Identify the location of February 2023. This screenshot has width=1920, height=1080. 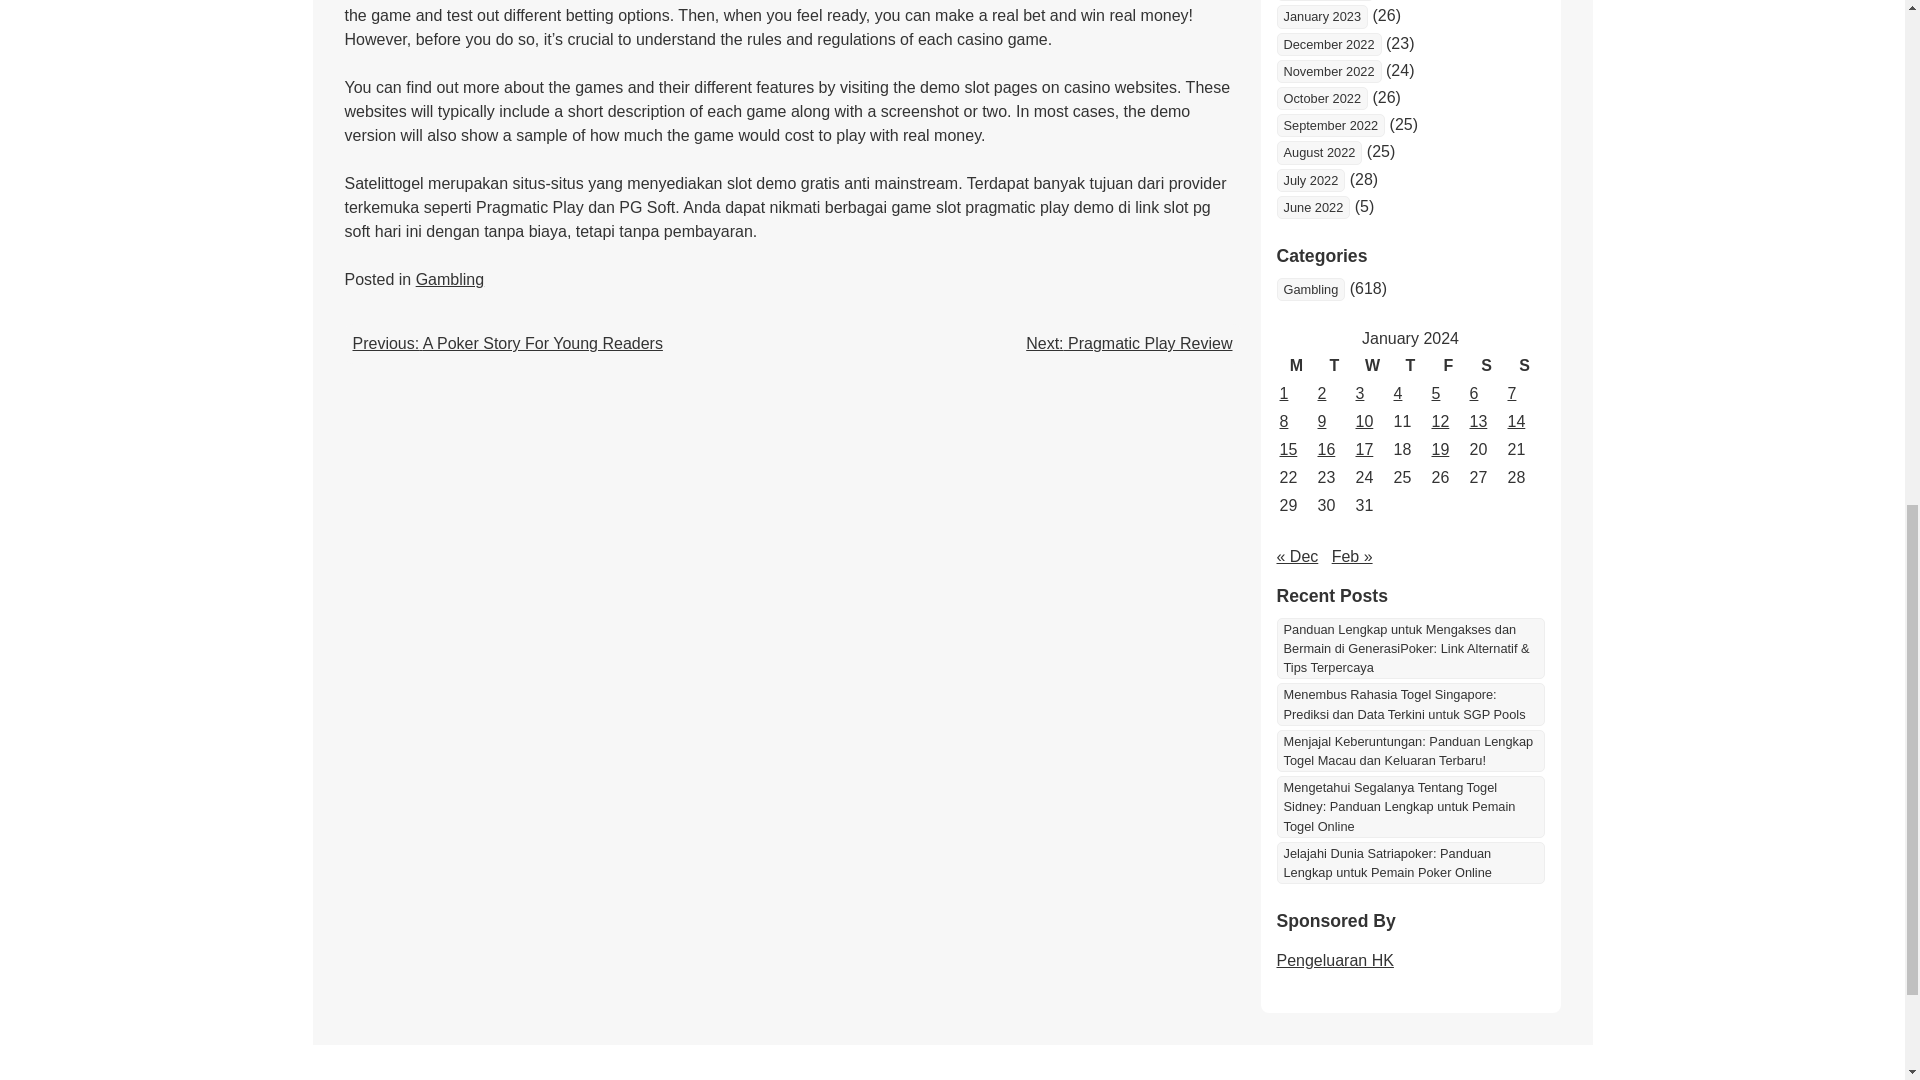
(1324, 0).